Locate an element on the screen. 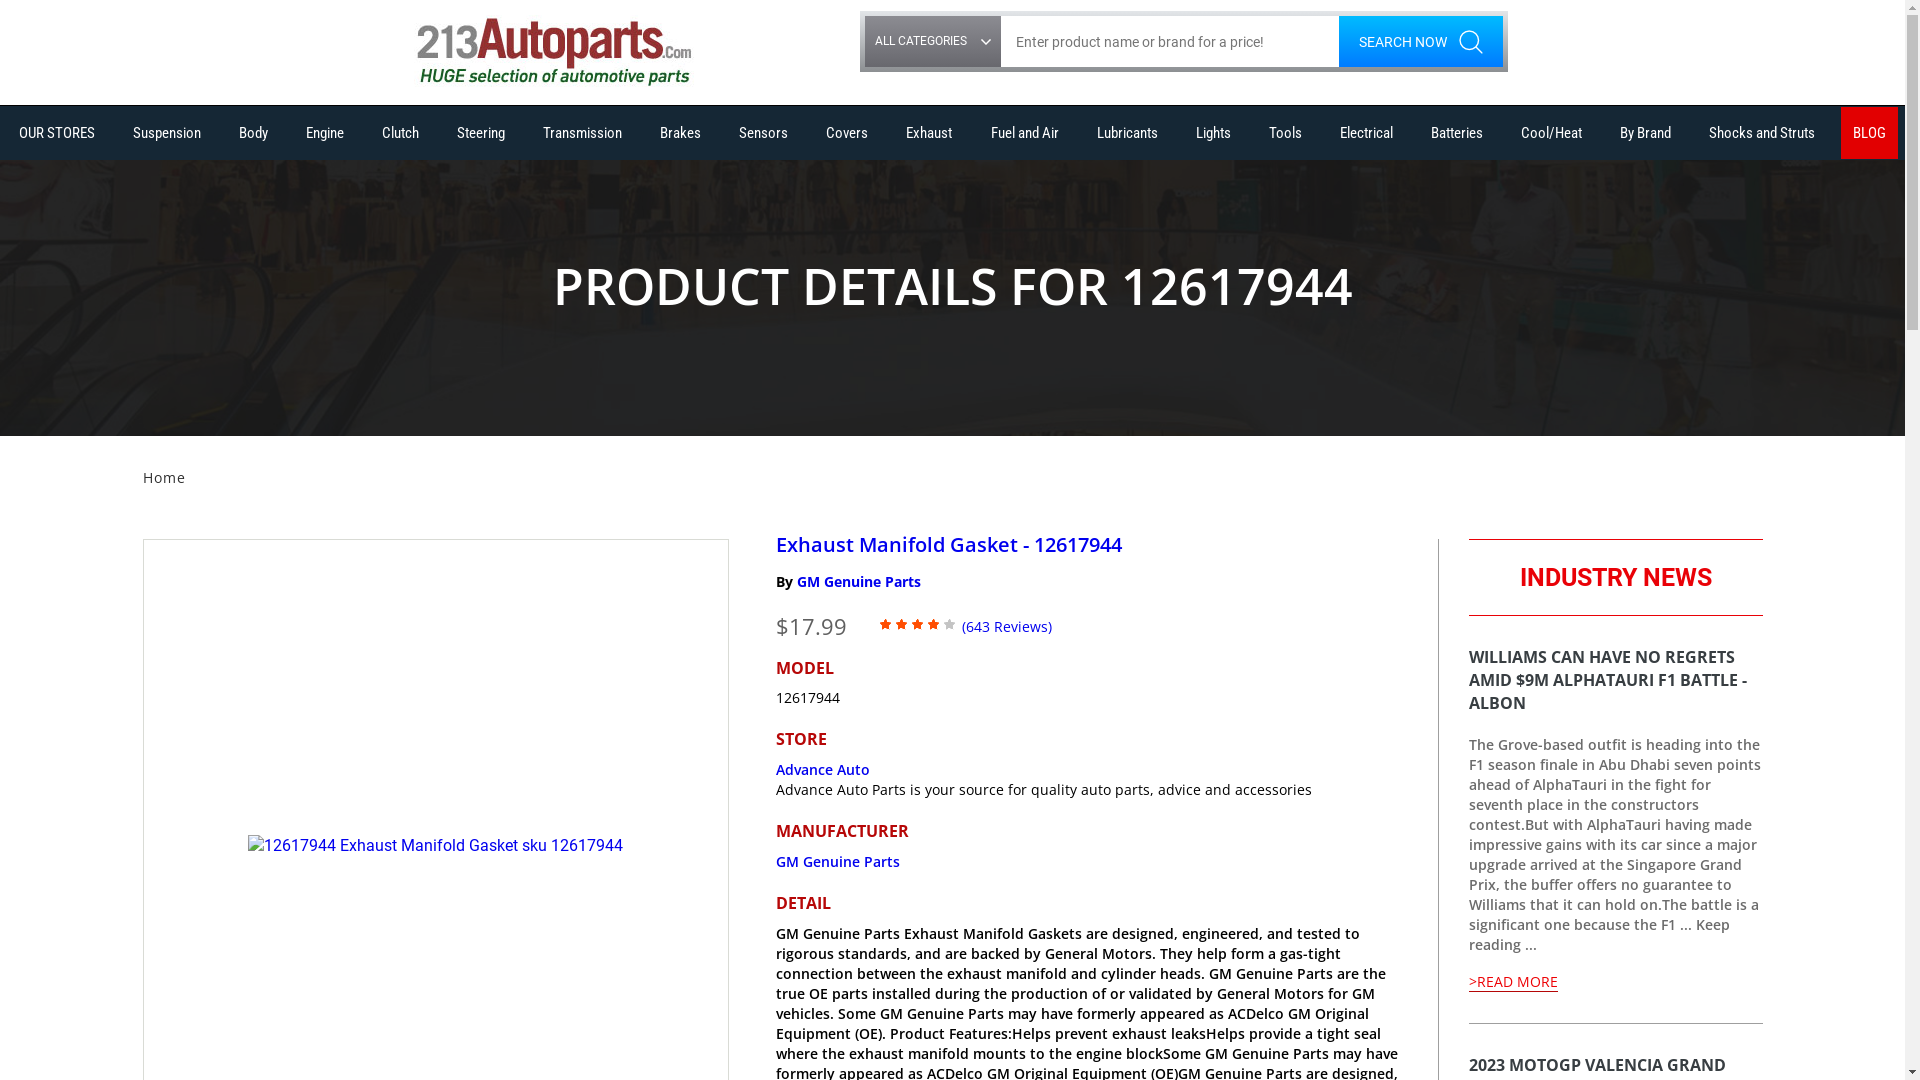 The height and width of the screenshot is (1080, 1920). img is located at coordinates (952, 287).